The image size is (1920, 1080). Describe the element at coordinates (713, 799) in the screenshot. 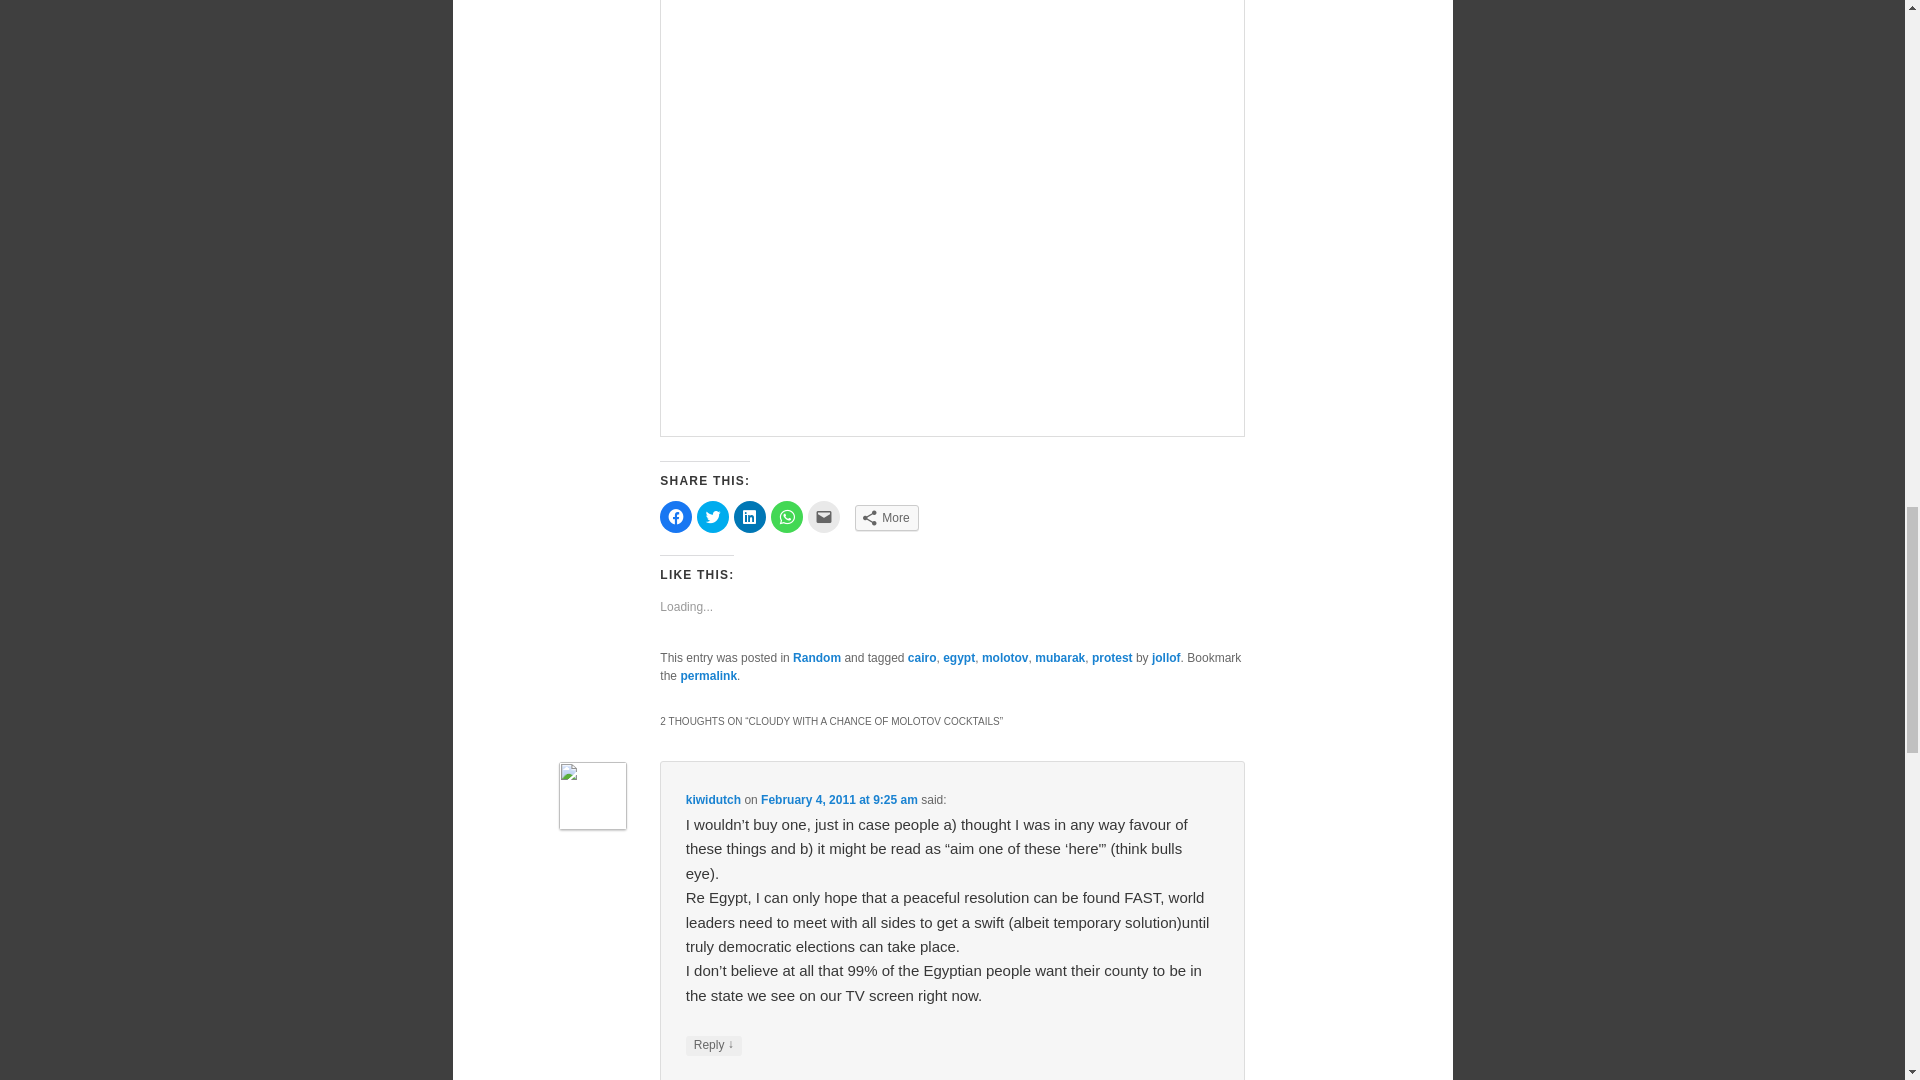

I see `kiwidutch` at that location.